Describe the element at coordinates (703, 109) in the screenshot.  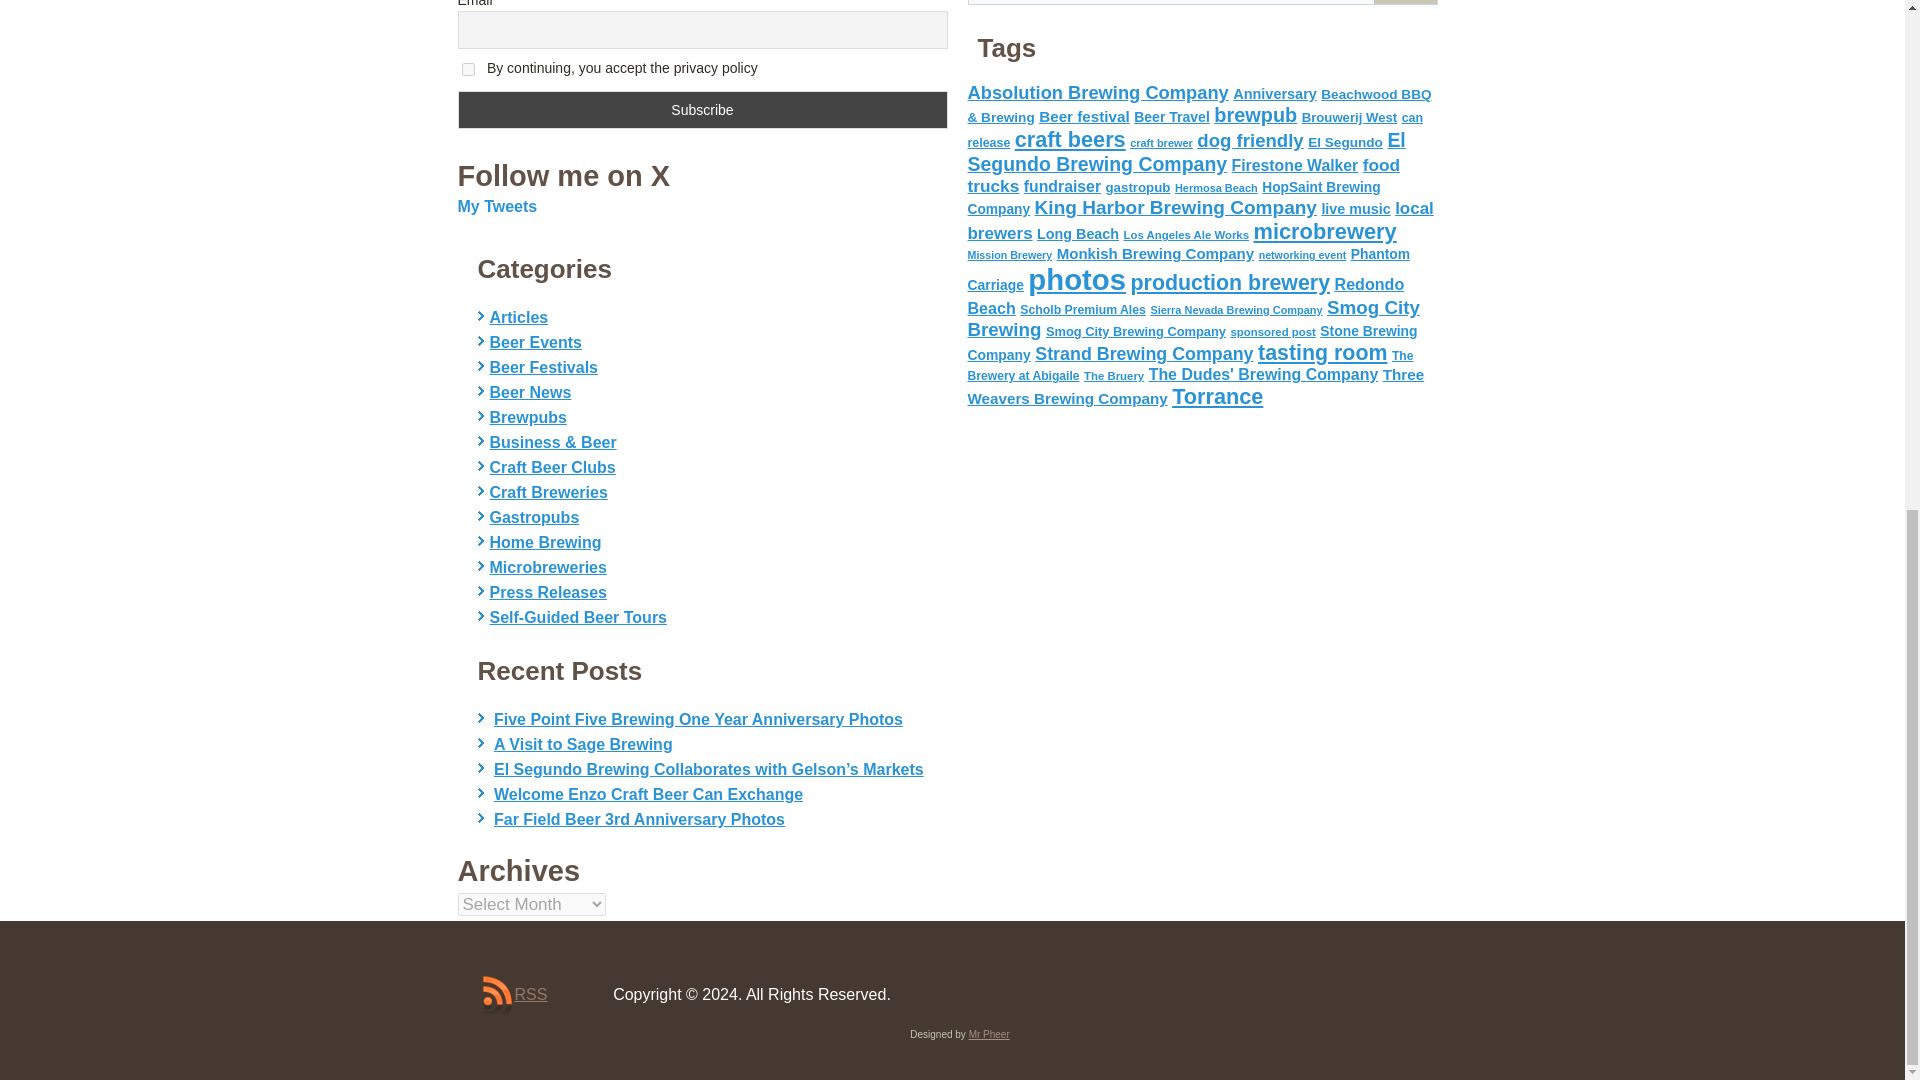
I see `Subscribe` at that location.